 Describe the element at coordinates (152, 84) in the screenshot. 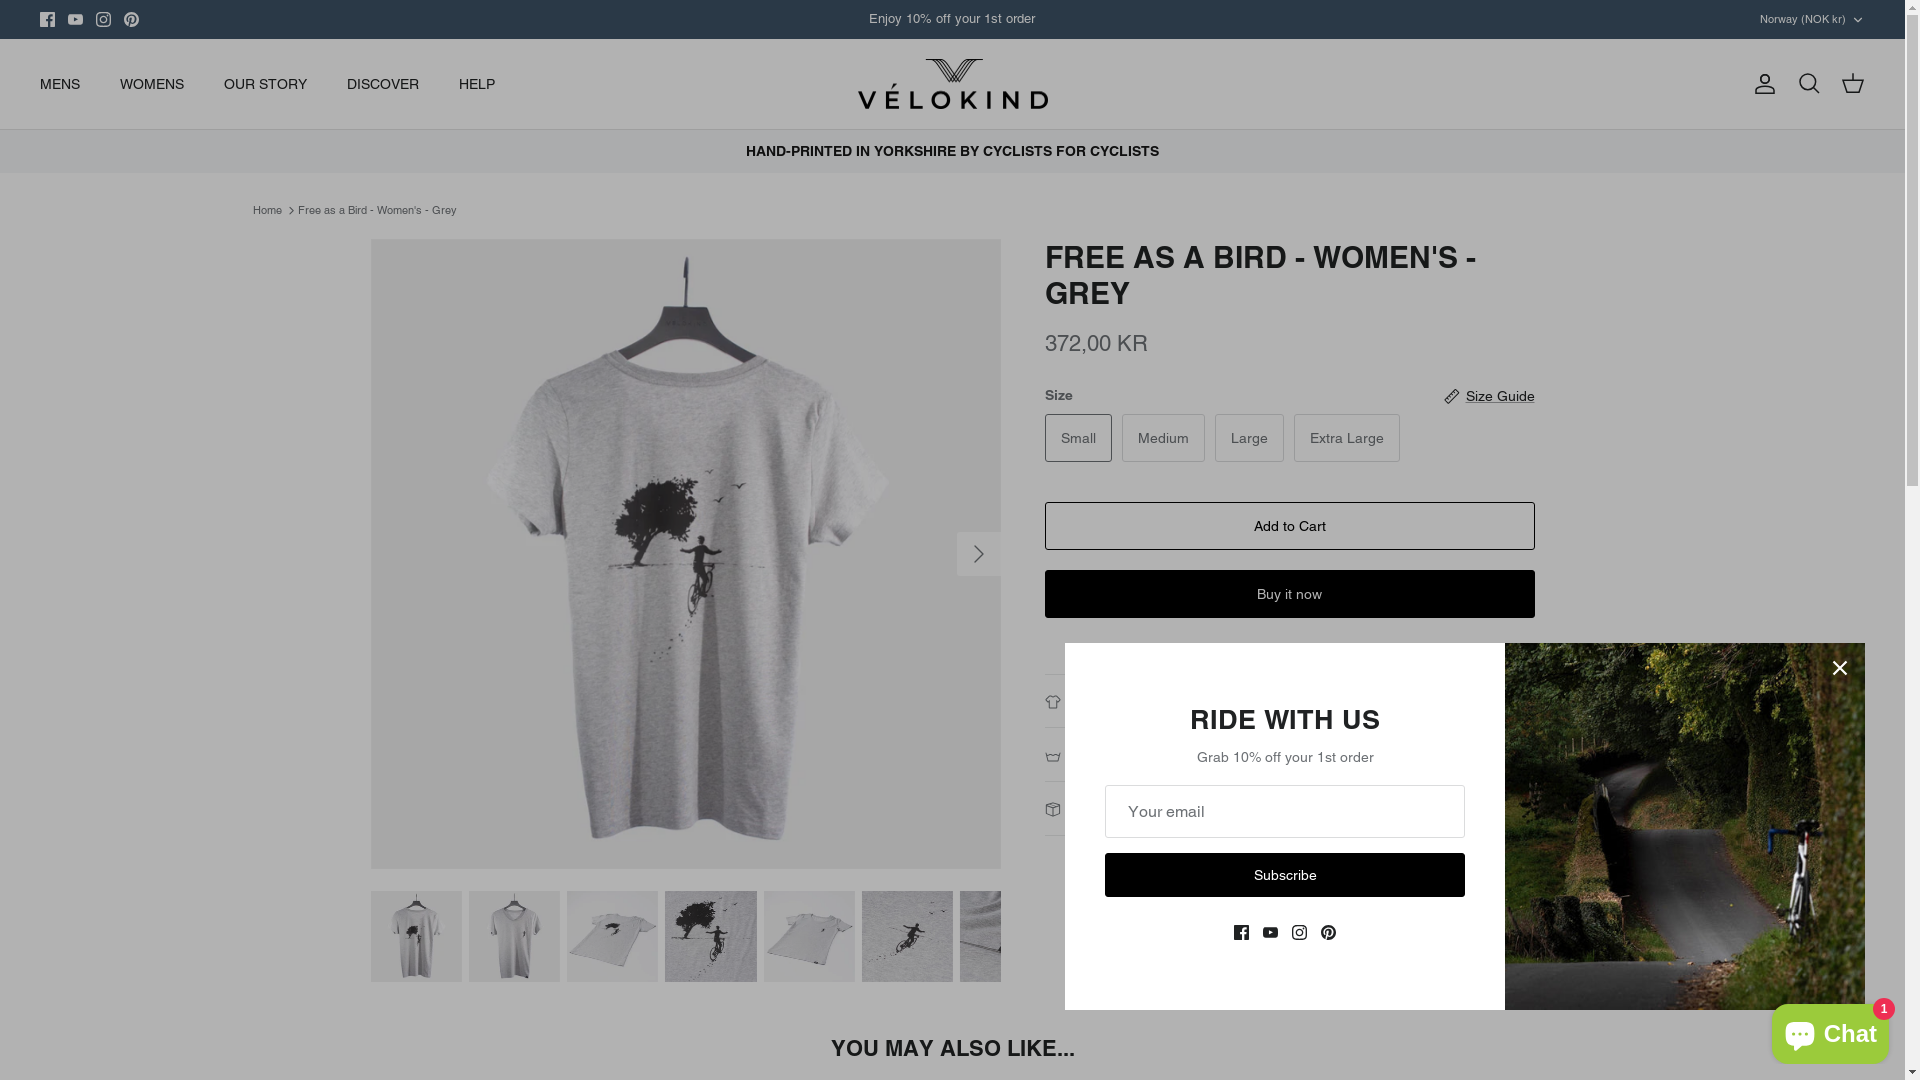

I see `WOMENS` at that location.